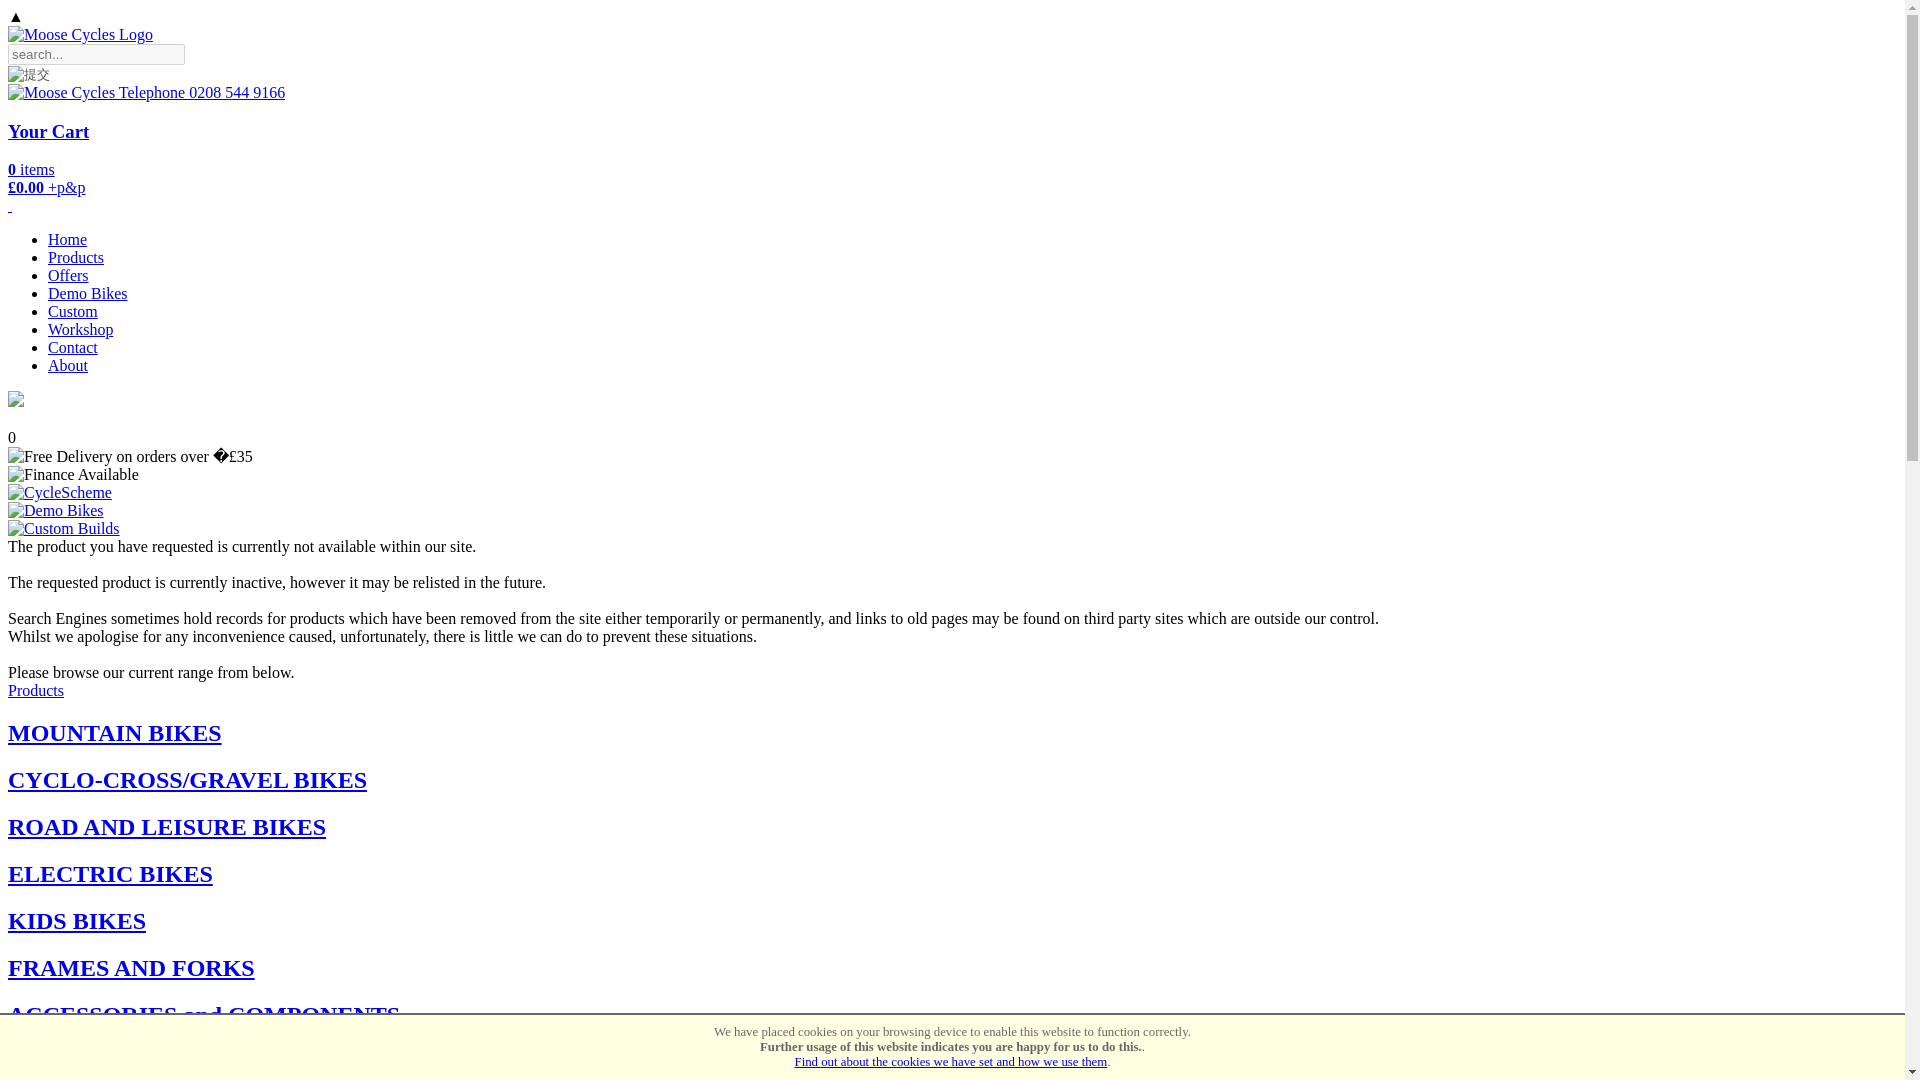 The height and width of the screenshot is (1080, 1920). Describe the element at coordinates (88, 294) in the screenshot. I see `Demo Bikes` at that location.